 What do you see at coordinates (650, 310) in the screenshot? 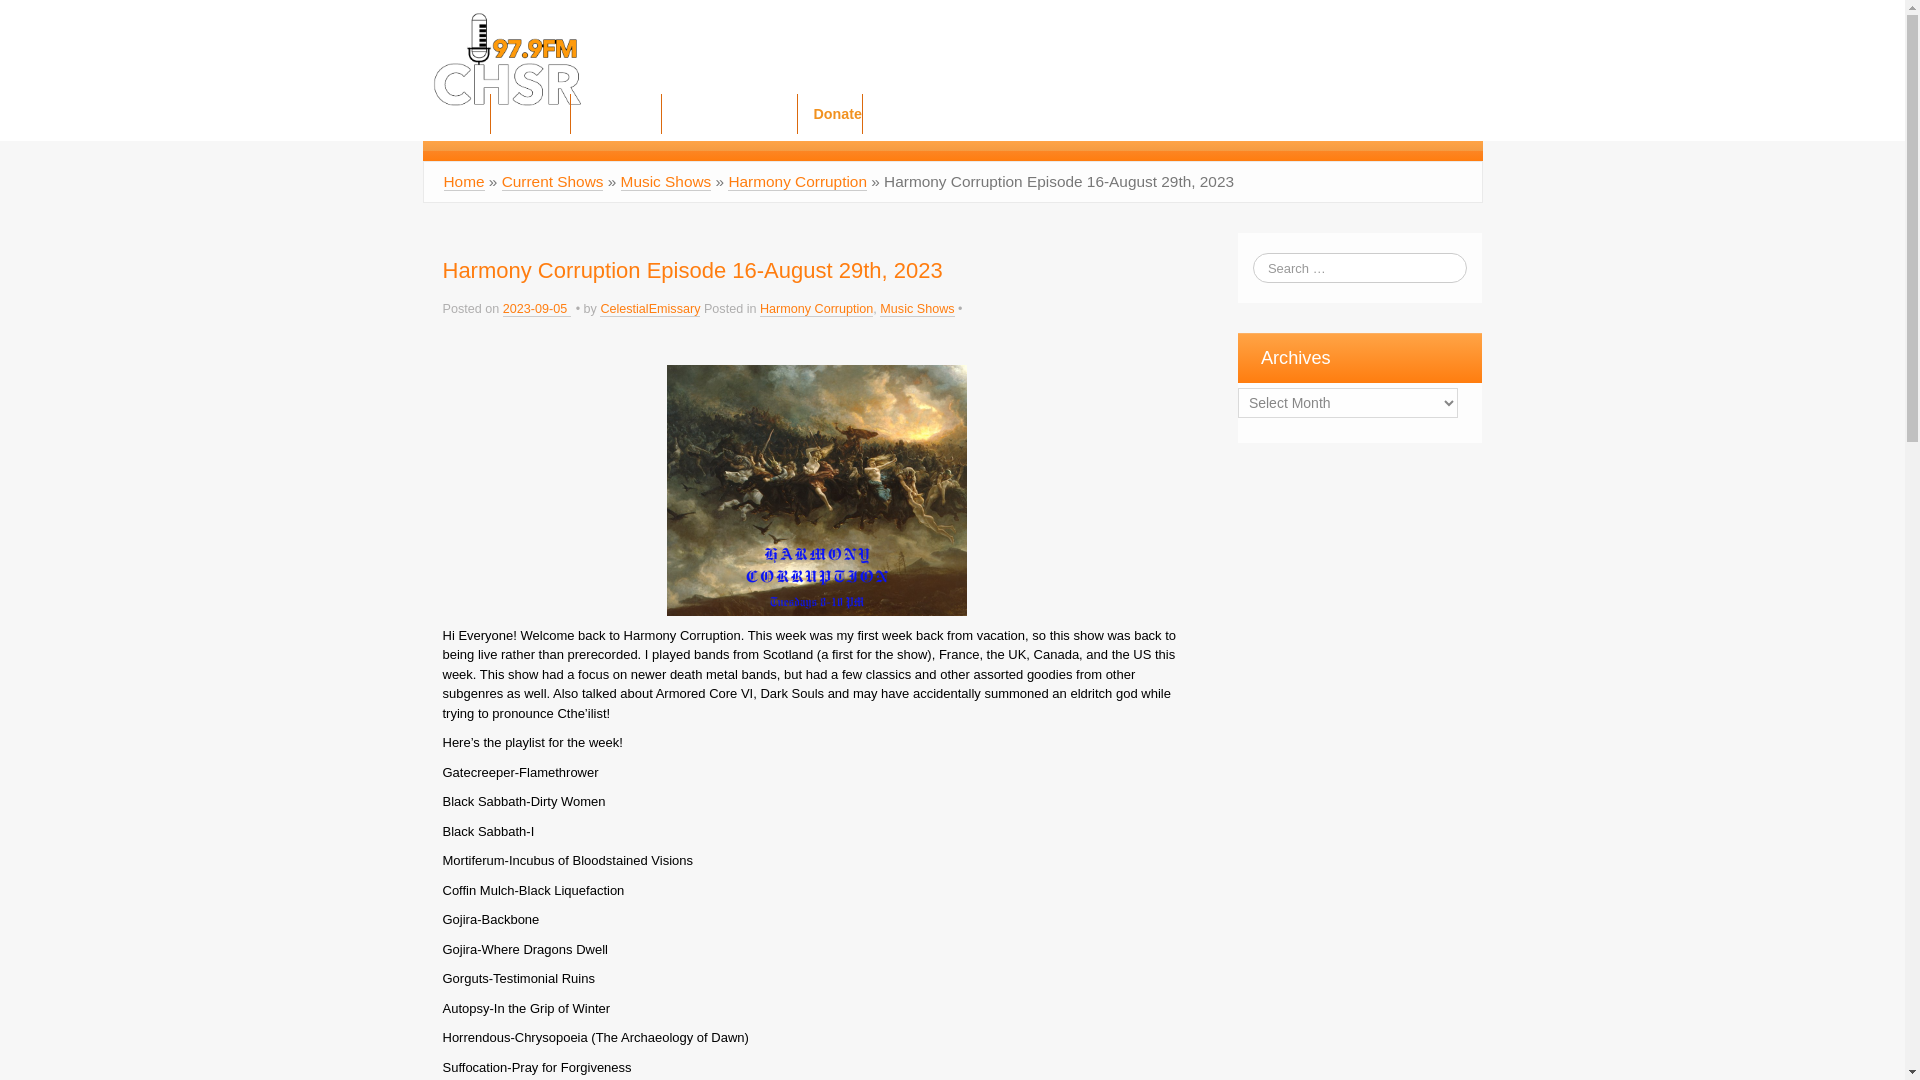
I see `CelestialEmissary` at bounding box center [650, 310].